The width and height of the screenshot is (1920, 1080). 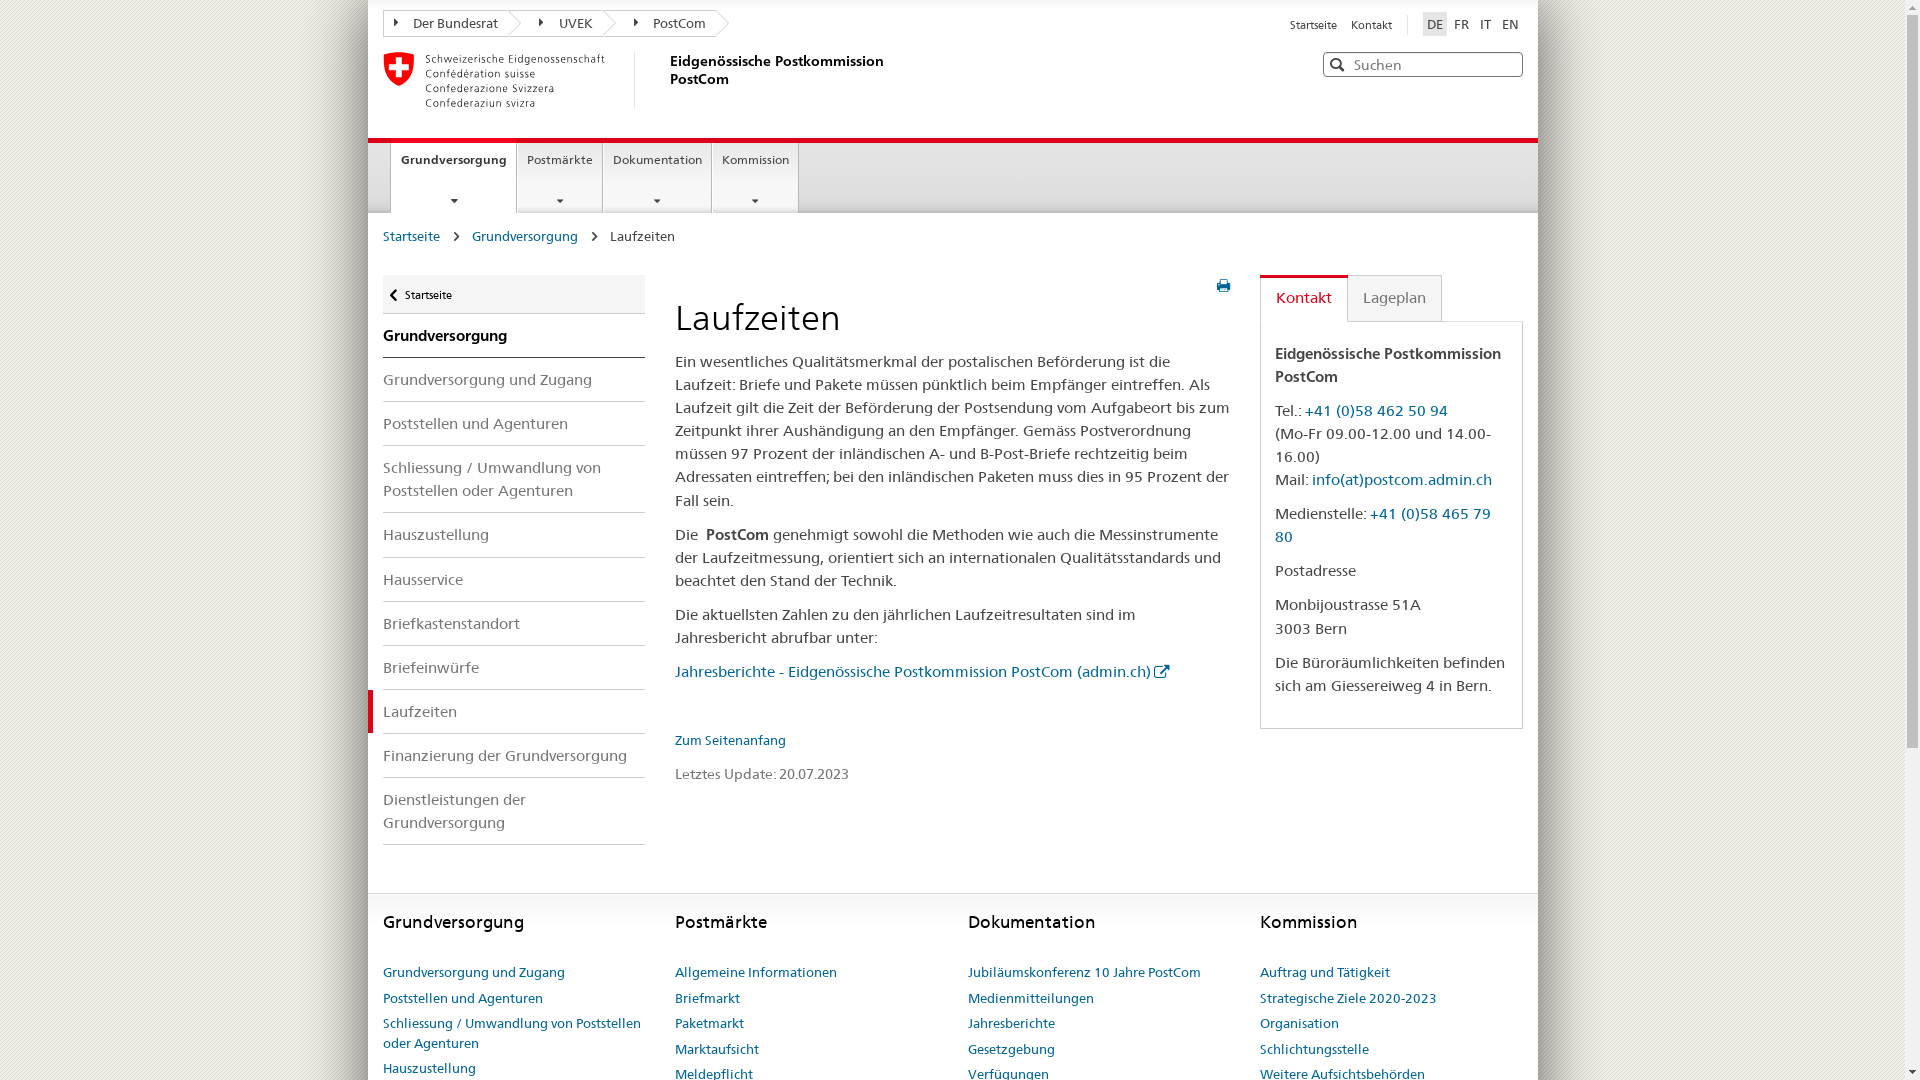 What do you see at coordinates (717, 1050) in the screenshot?
I see `Marktaufsicht` at bounding box center [717, 1050].